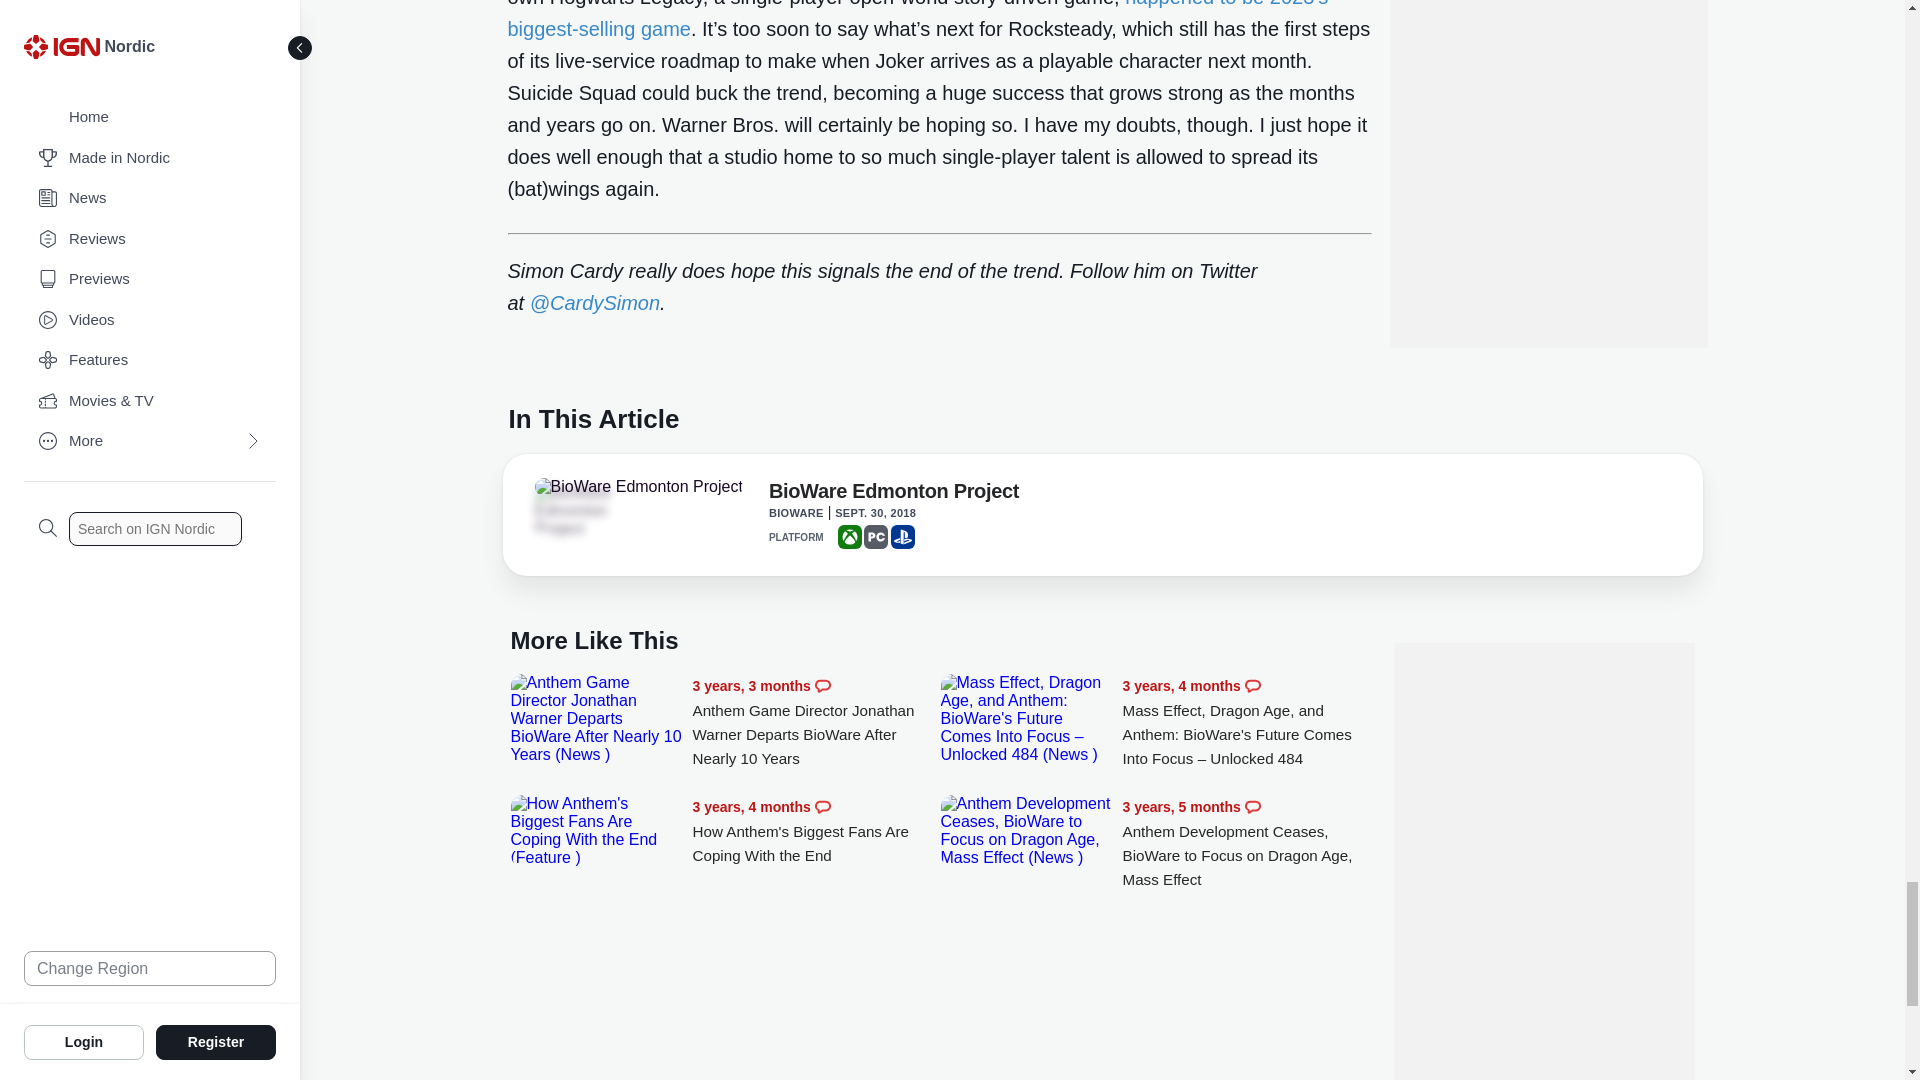 The height and width of the screenshot is (1080, 1920). I want to click on Comments, so click(822, 686).